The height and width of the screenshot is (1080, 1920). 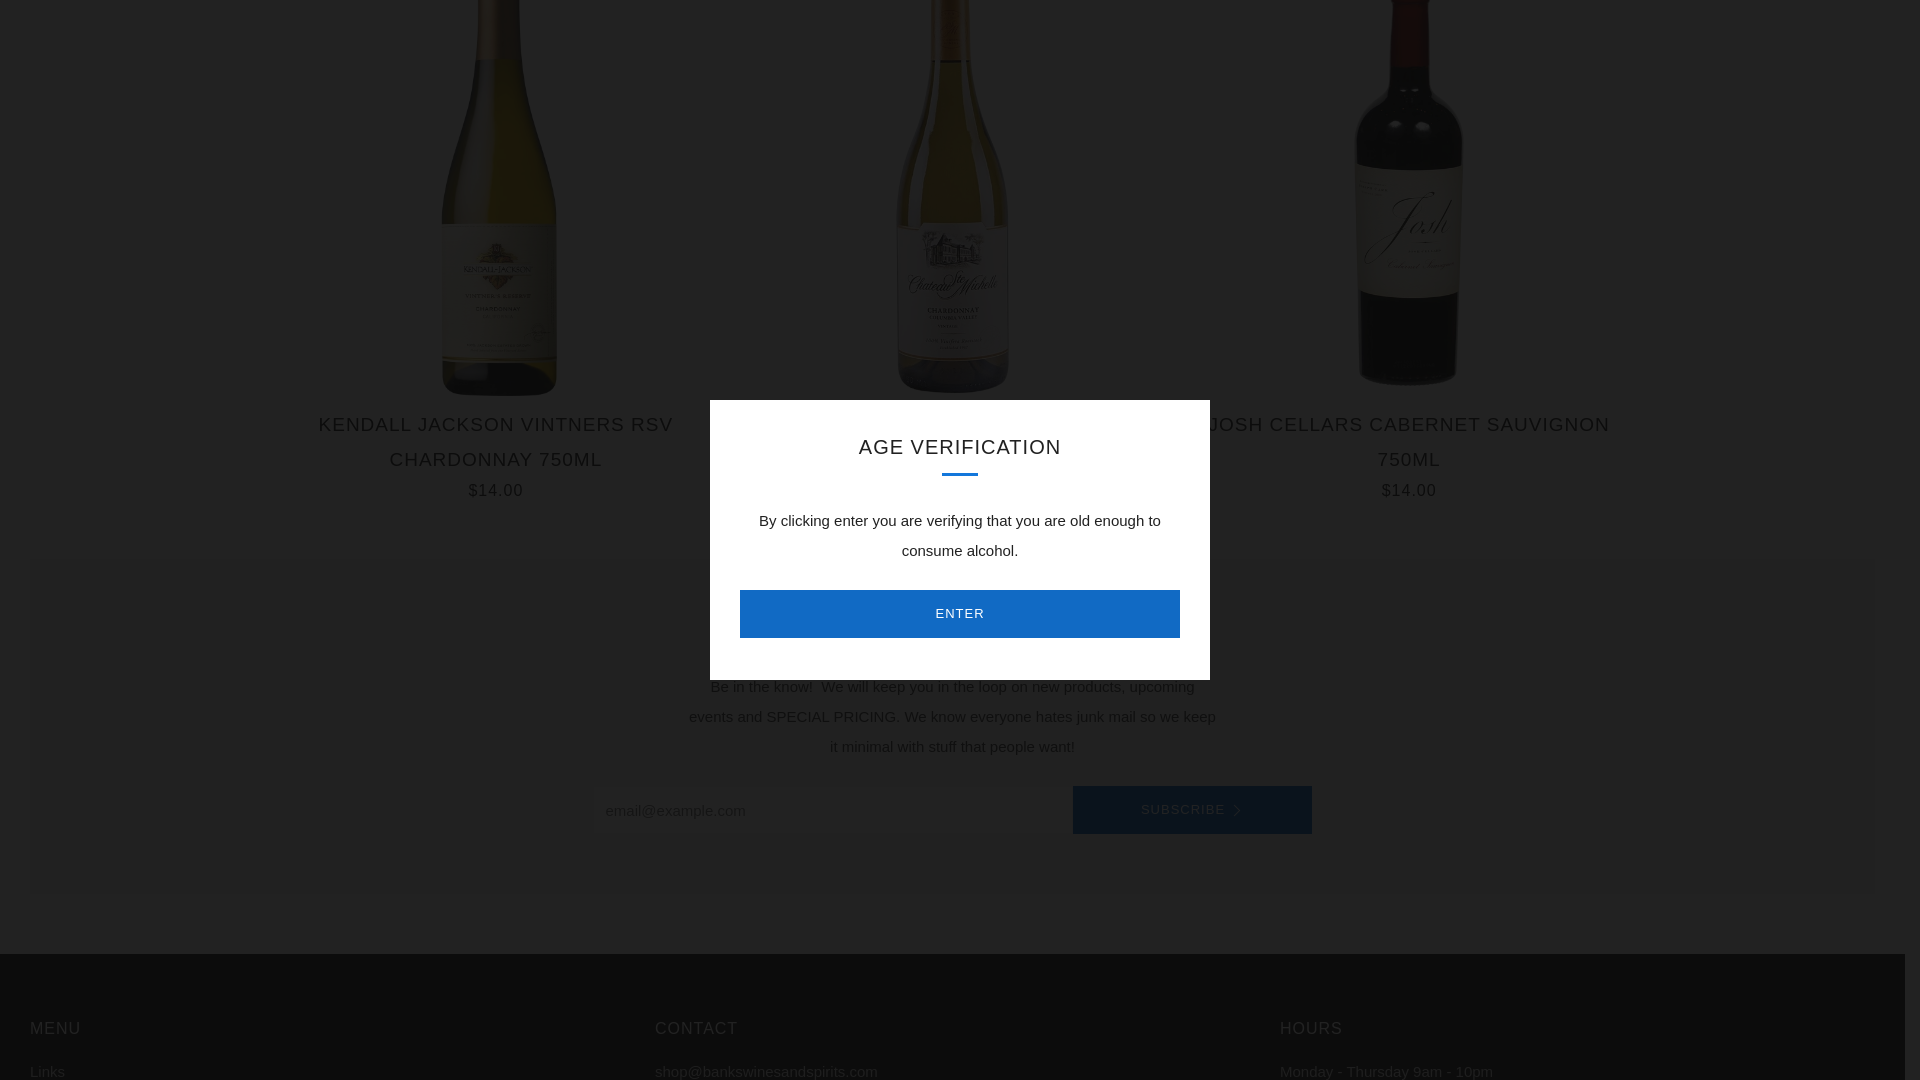 I want to click on KENDALL JACKSON VINTNERS RSV CHARDONNAY 750ML, so click(x=496, y=198).